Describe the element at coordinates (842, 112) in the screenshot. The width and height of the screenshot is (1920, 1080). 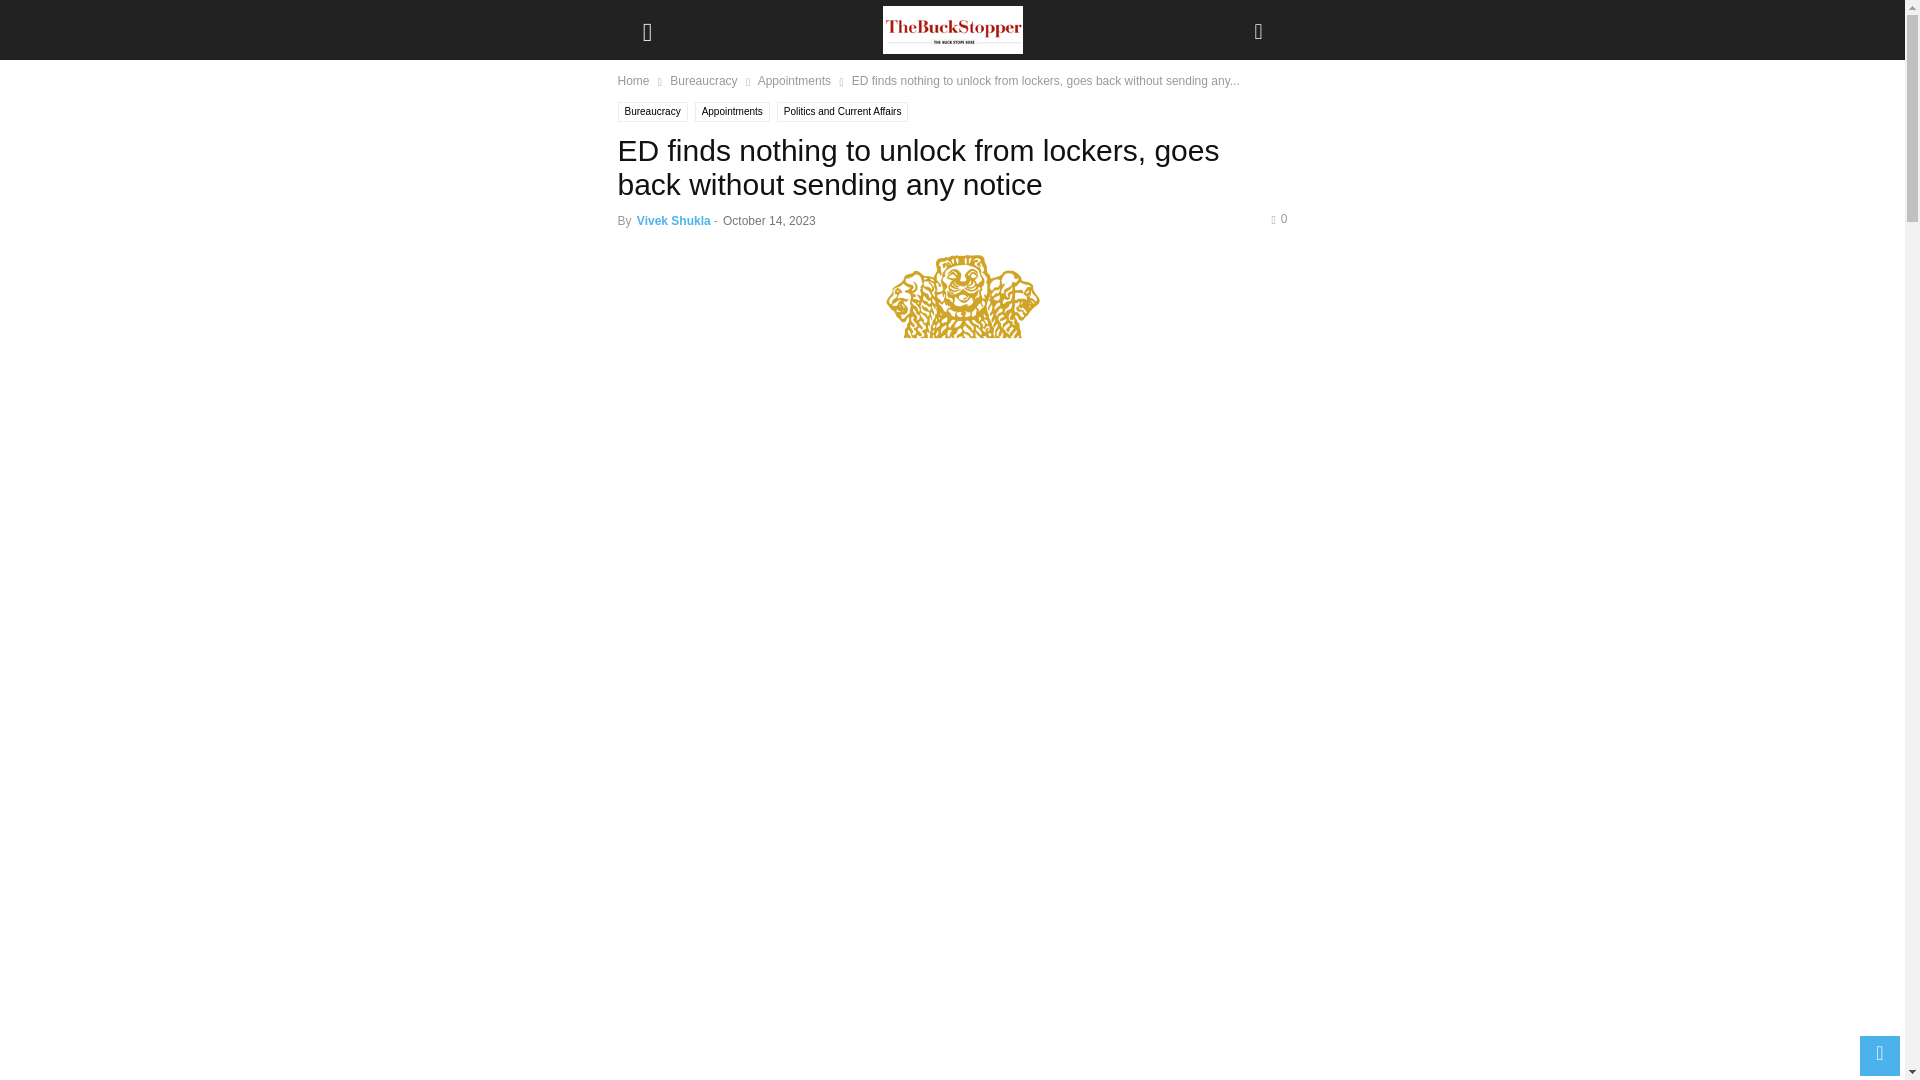
I see `Politics and Current Affairs` at that location.